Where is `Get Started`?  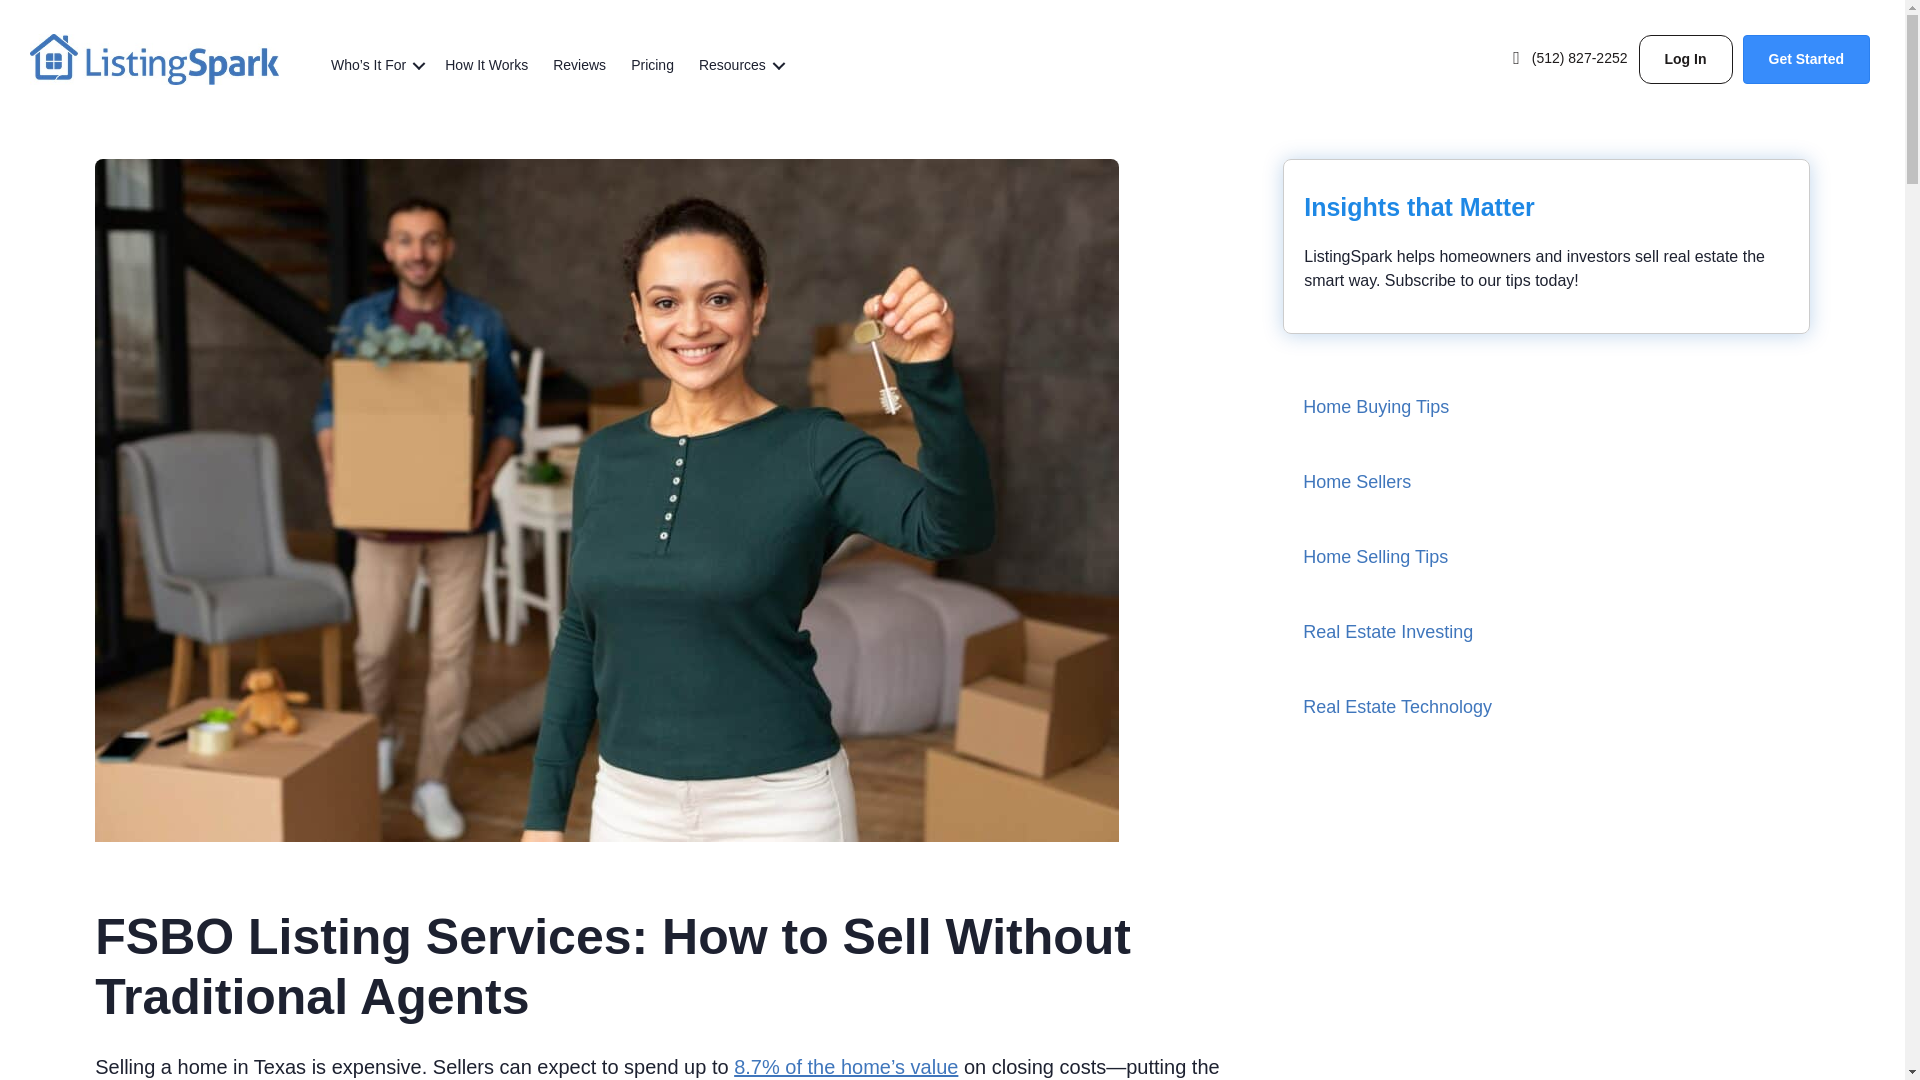 Get Started is located at coordinates (1806, 59).